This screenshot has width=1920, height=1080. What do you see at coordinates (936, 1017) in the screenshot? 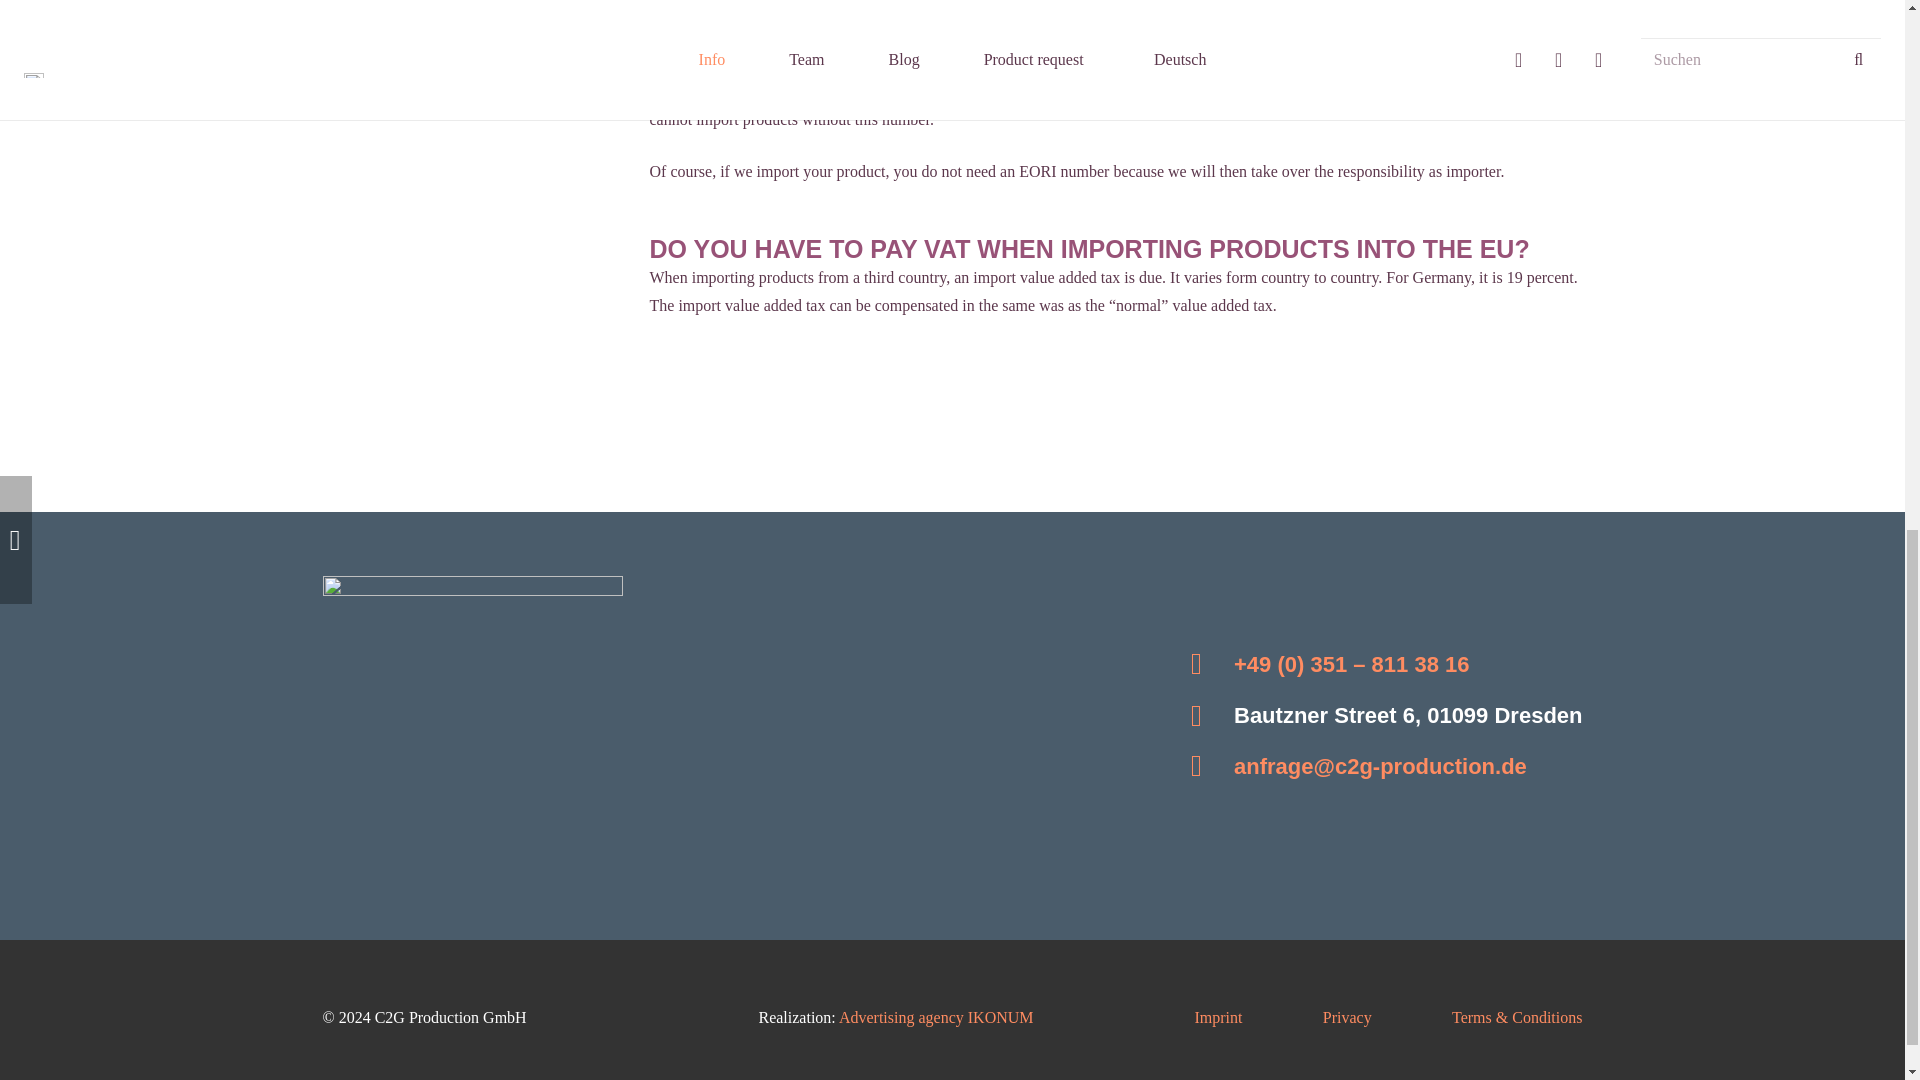
I see `Advertising agency IKONUM` at bounding box center [936, 1017].